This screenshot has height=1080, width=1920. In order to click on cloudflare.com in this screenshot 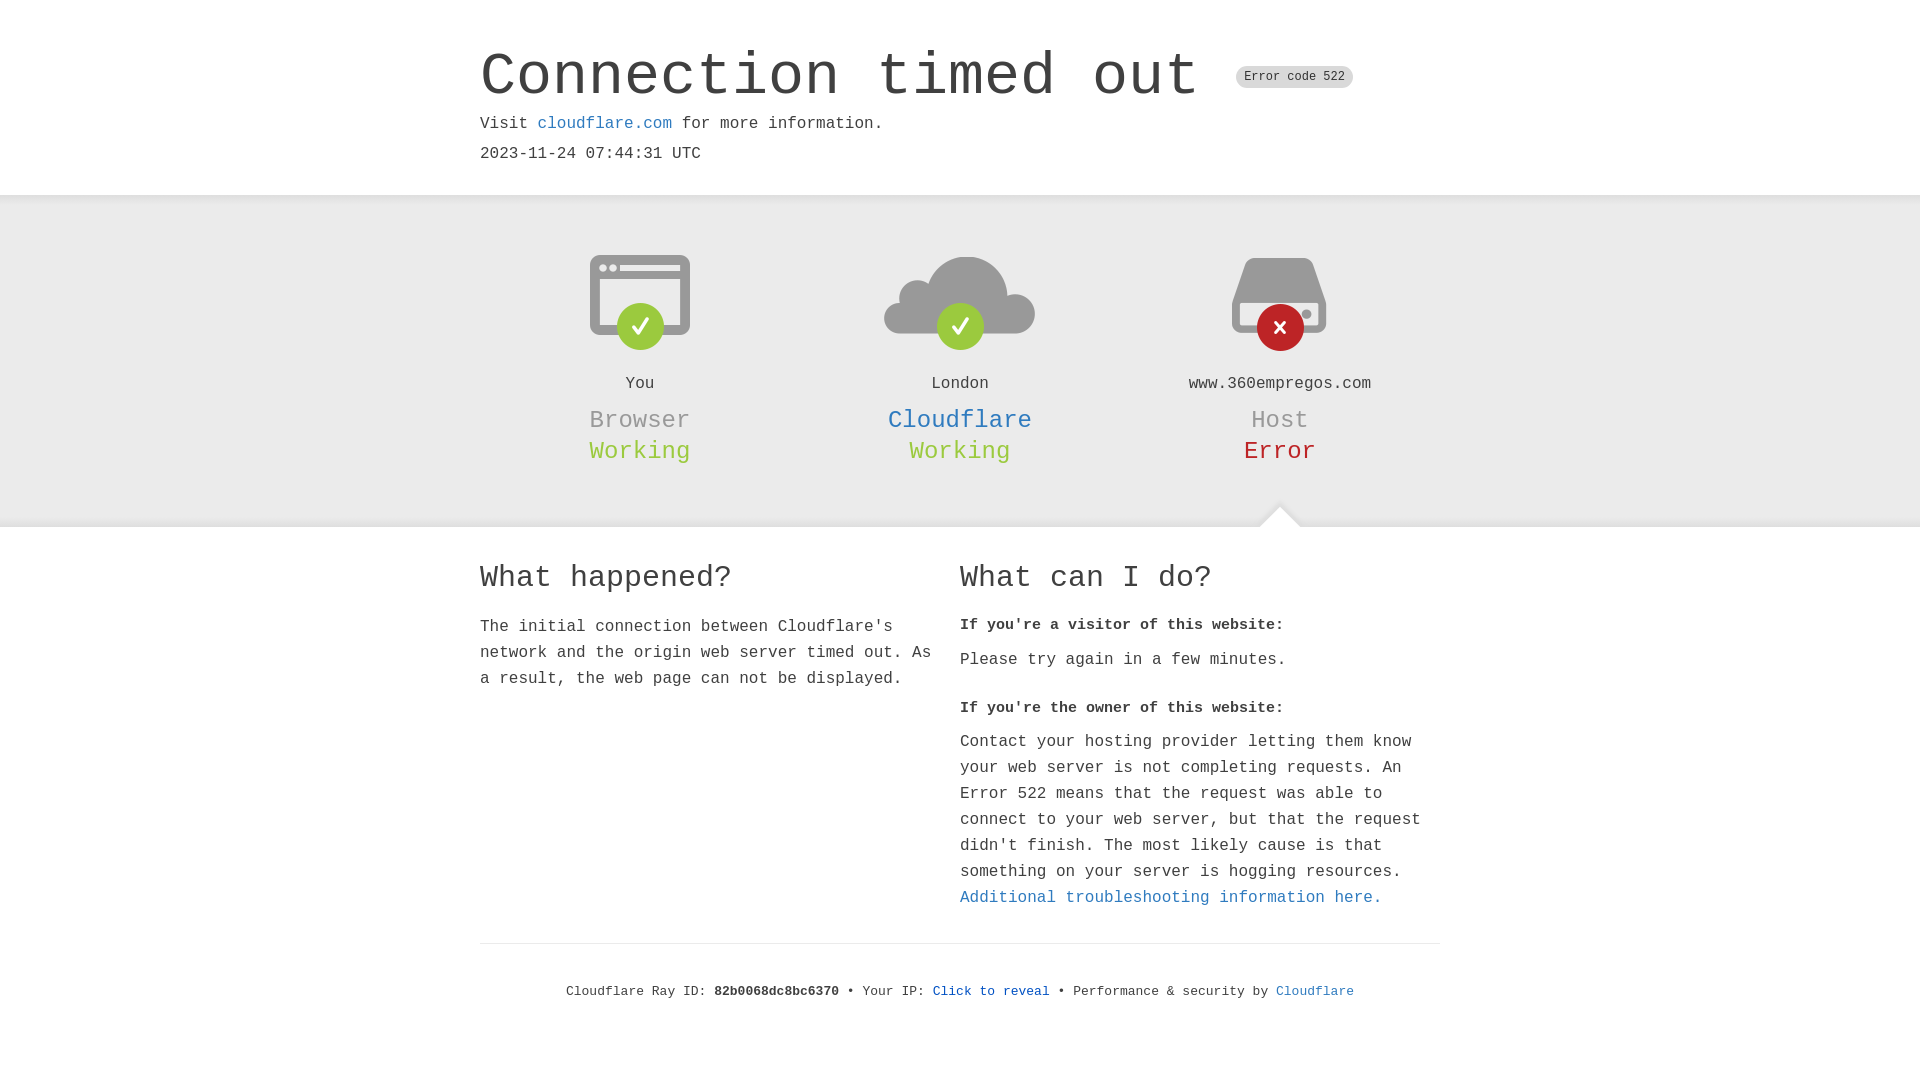, I will do `click(605, 124)`.